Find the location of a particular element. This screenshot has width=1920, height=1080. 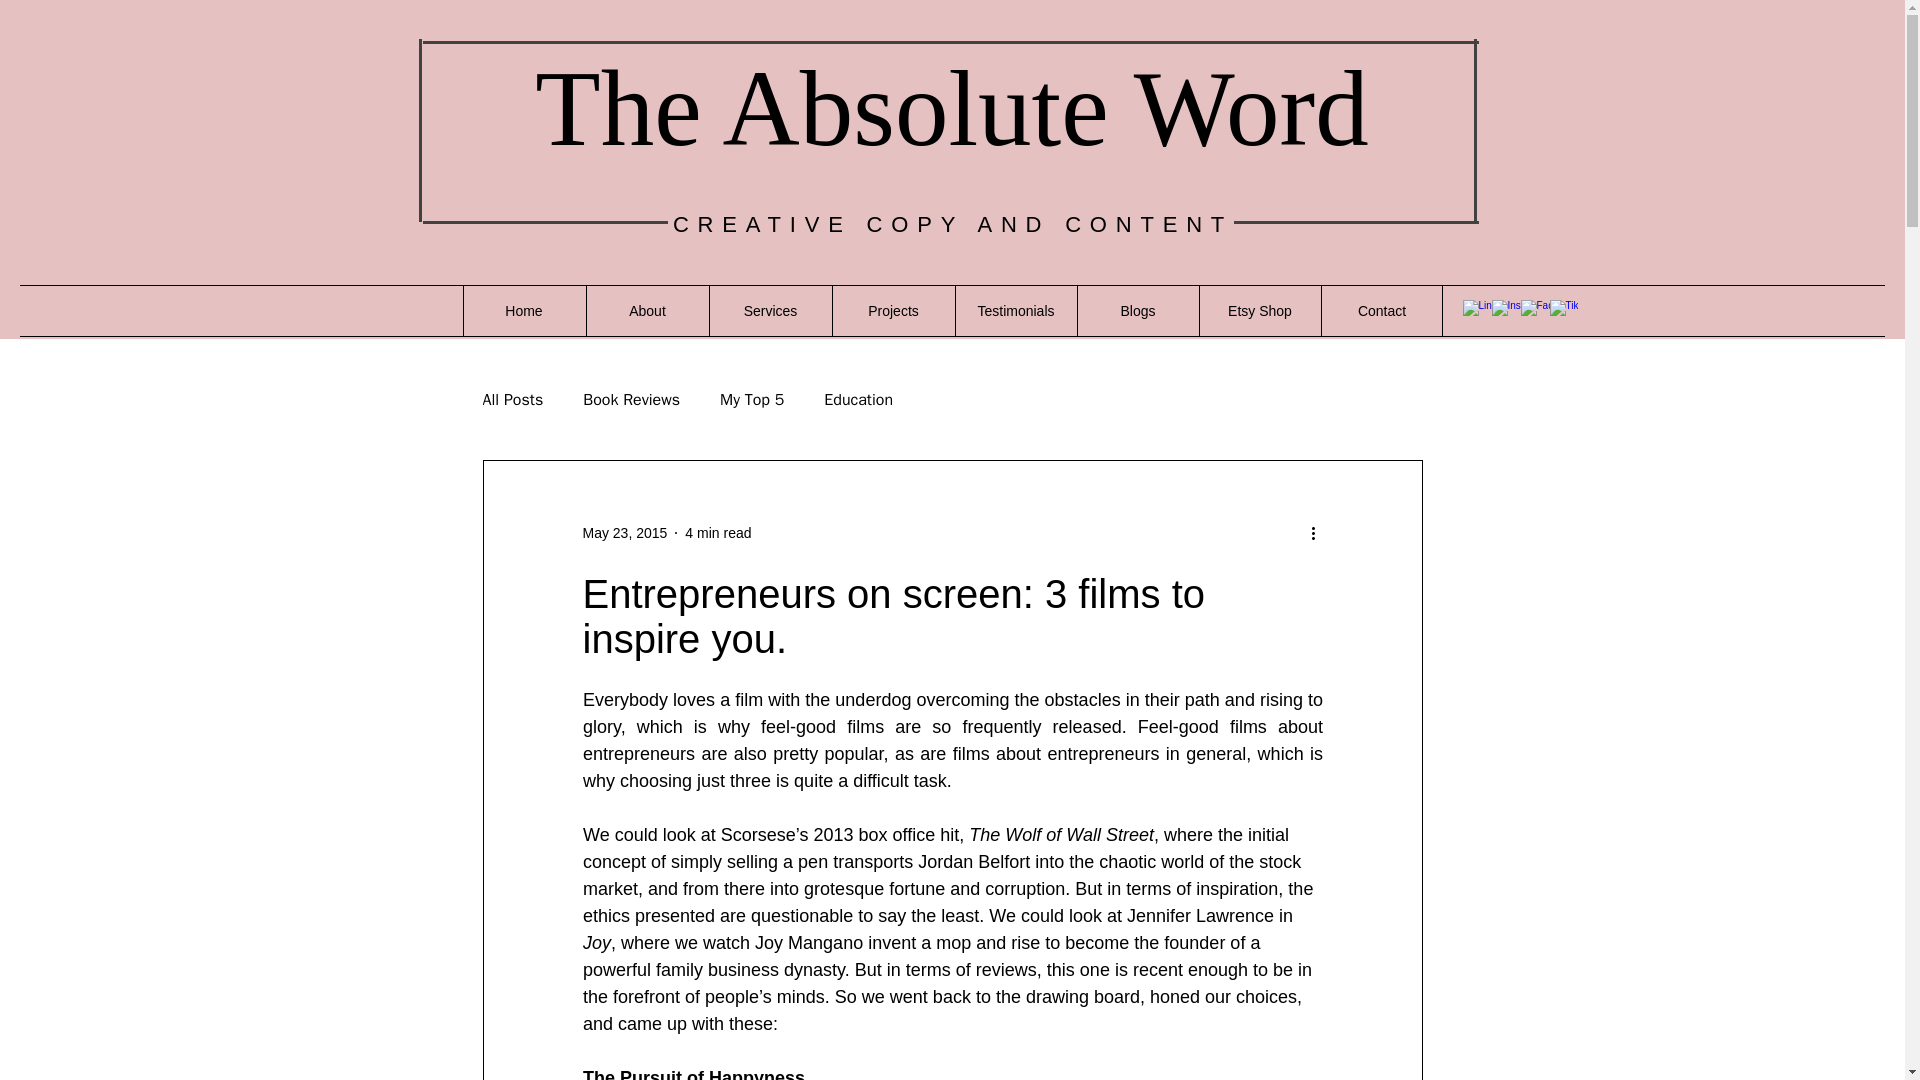

Services is located at coordinates (770, 310).